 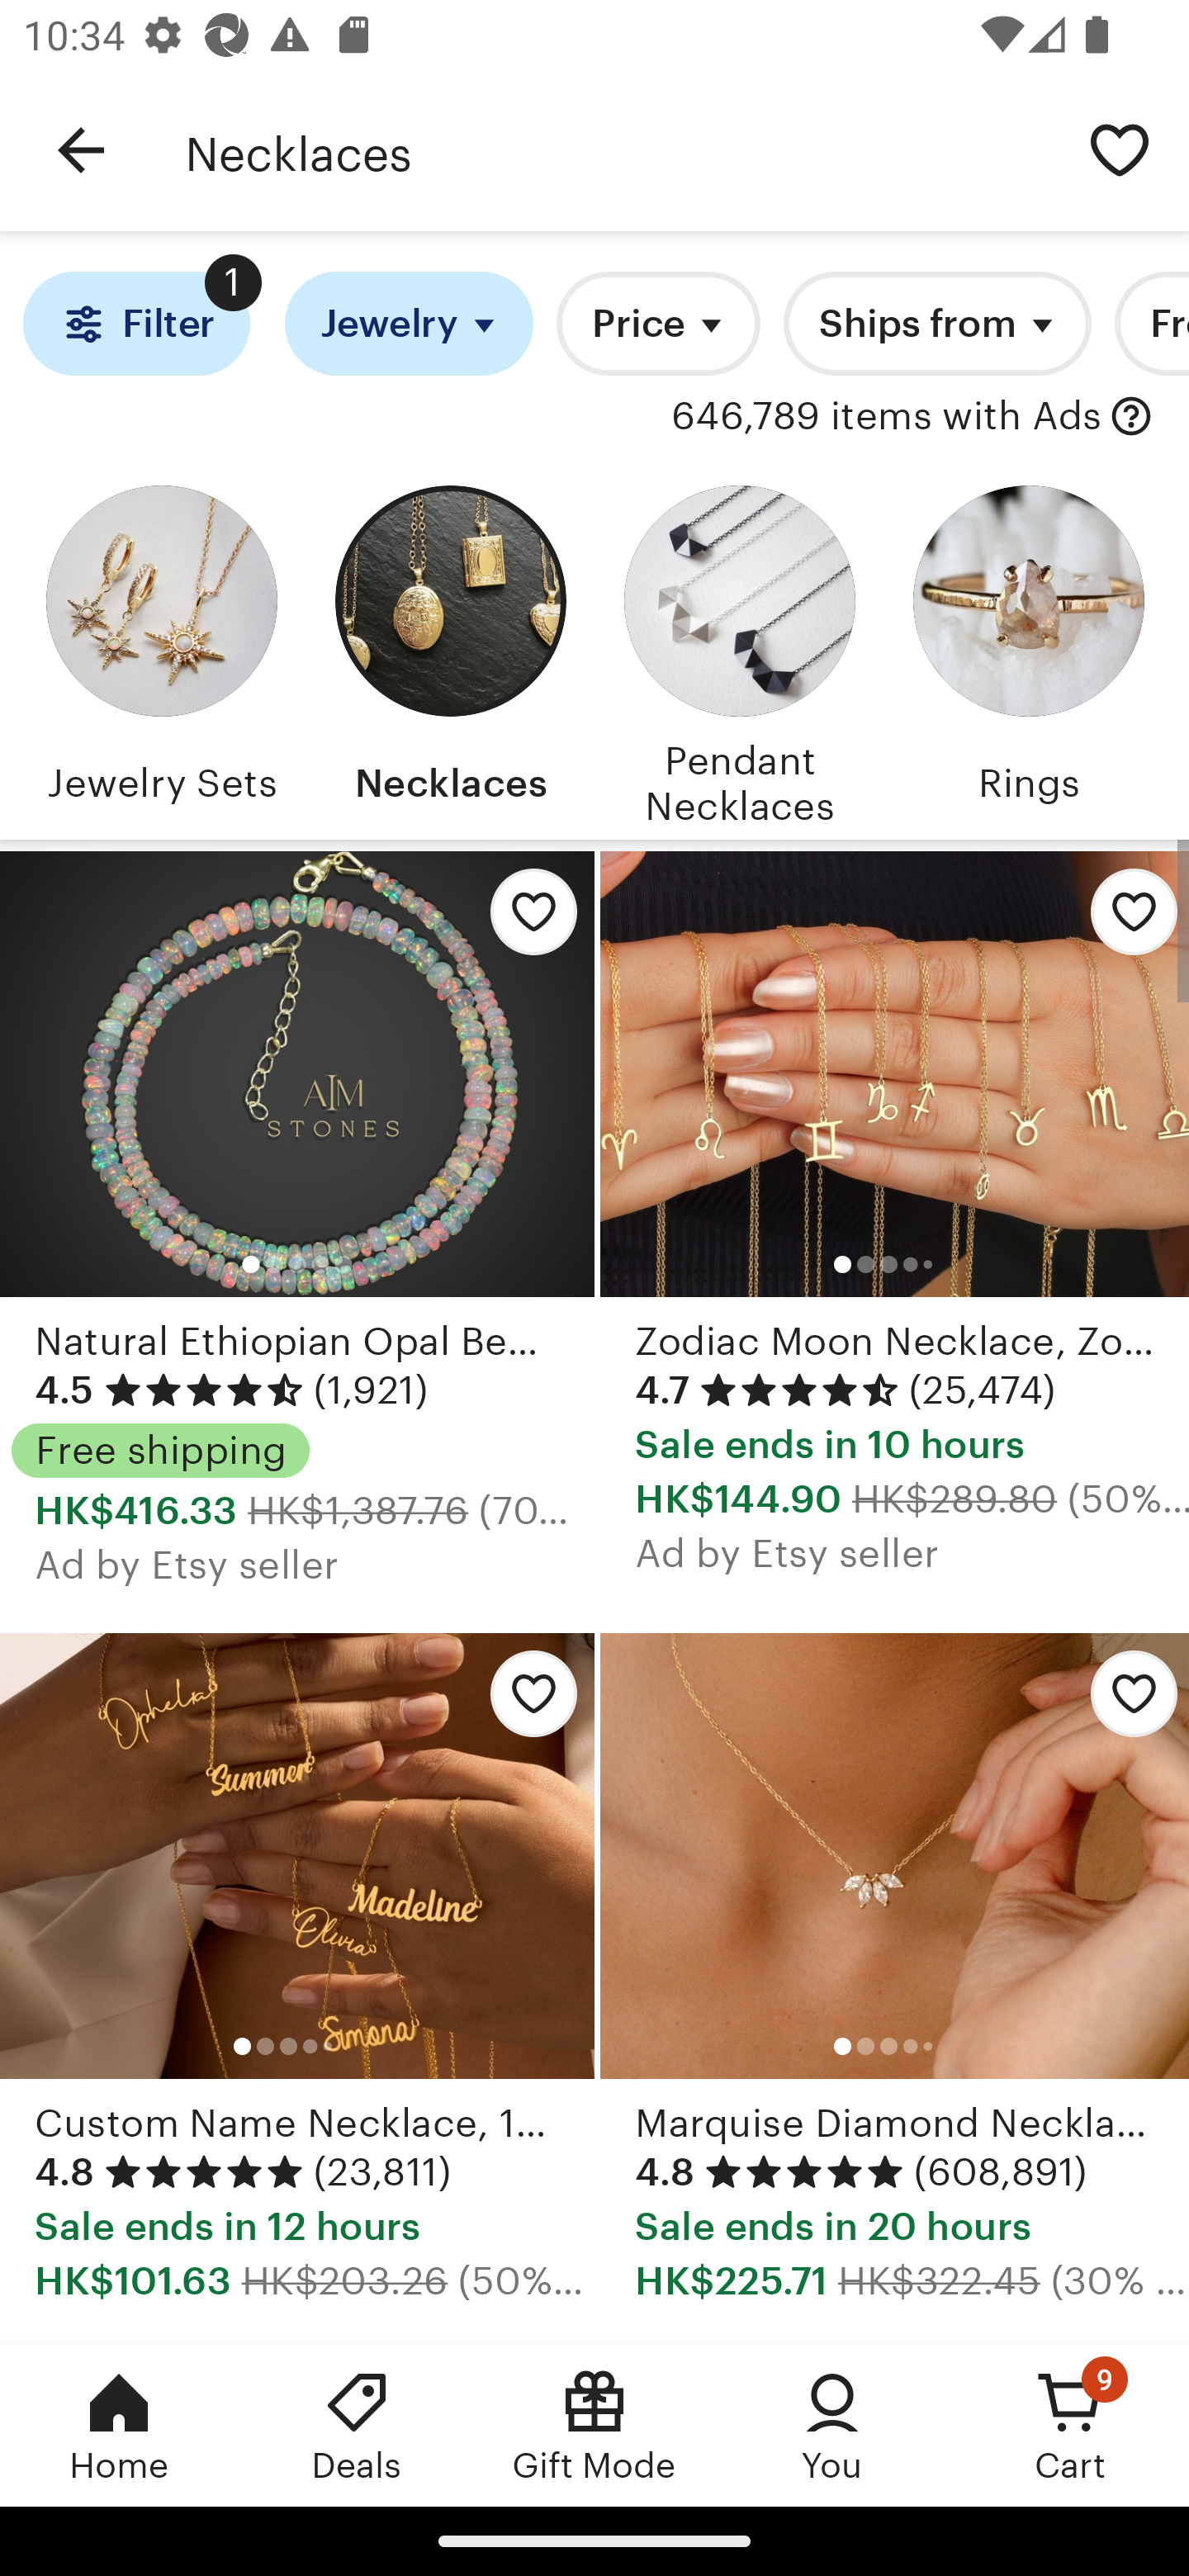 I want to click on Necklaces, so click(x=450, y=651).